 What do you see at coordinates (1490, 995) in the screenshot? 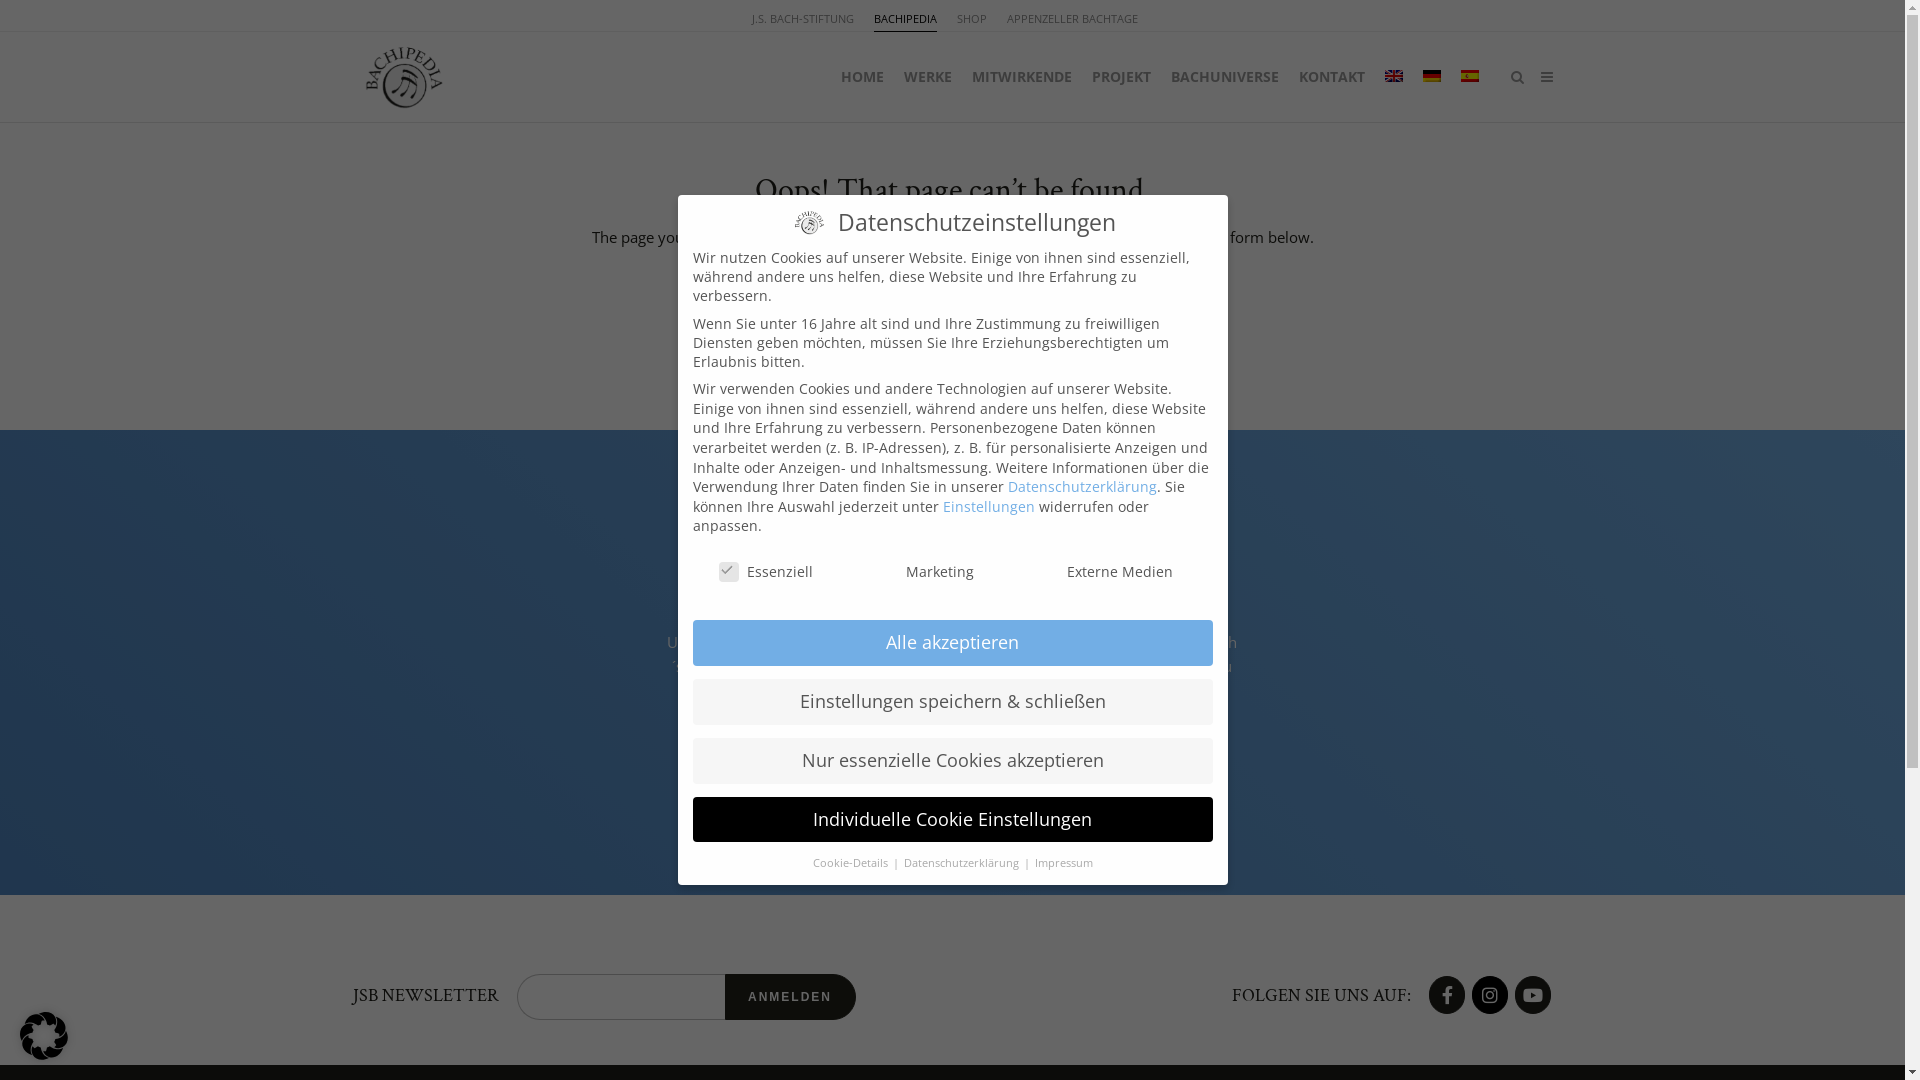
I see `Bachipedia.org on Instagram` at bounding box center [1490, 995].